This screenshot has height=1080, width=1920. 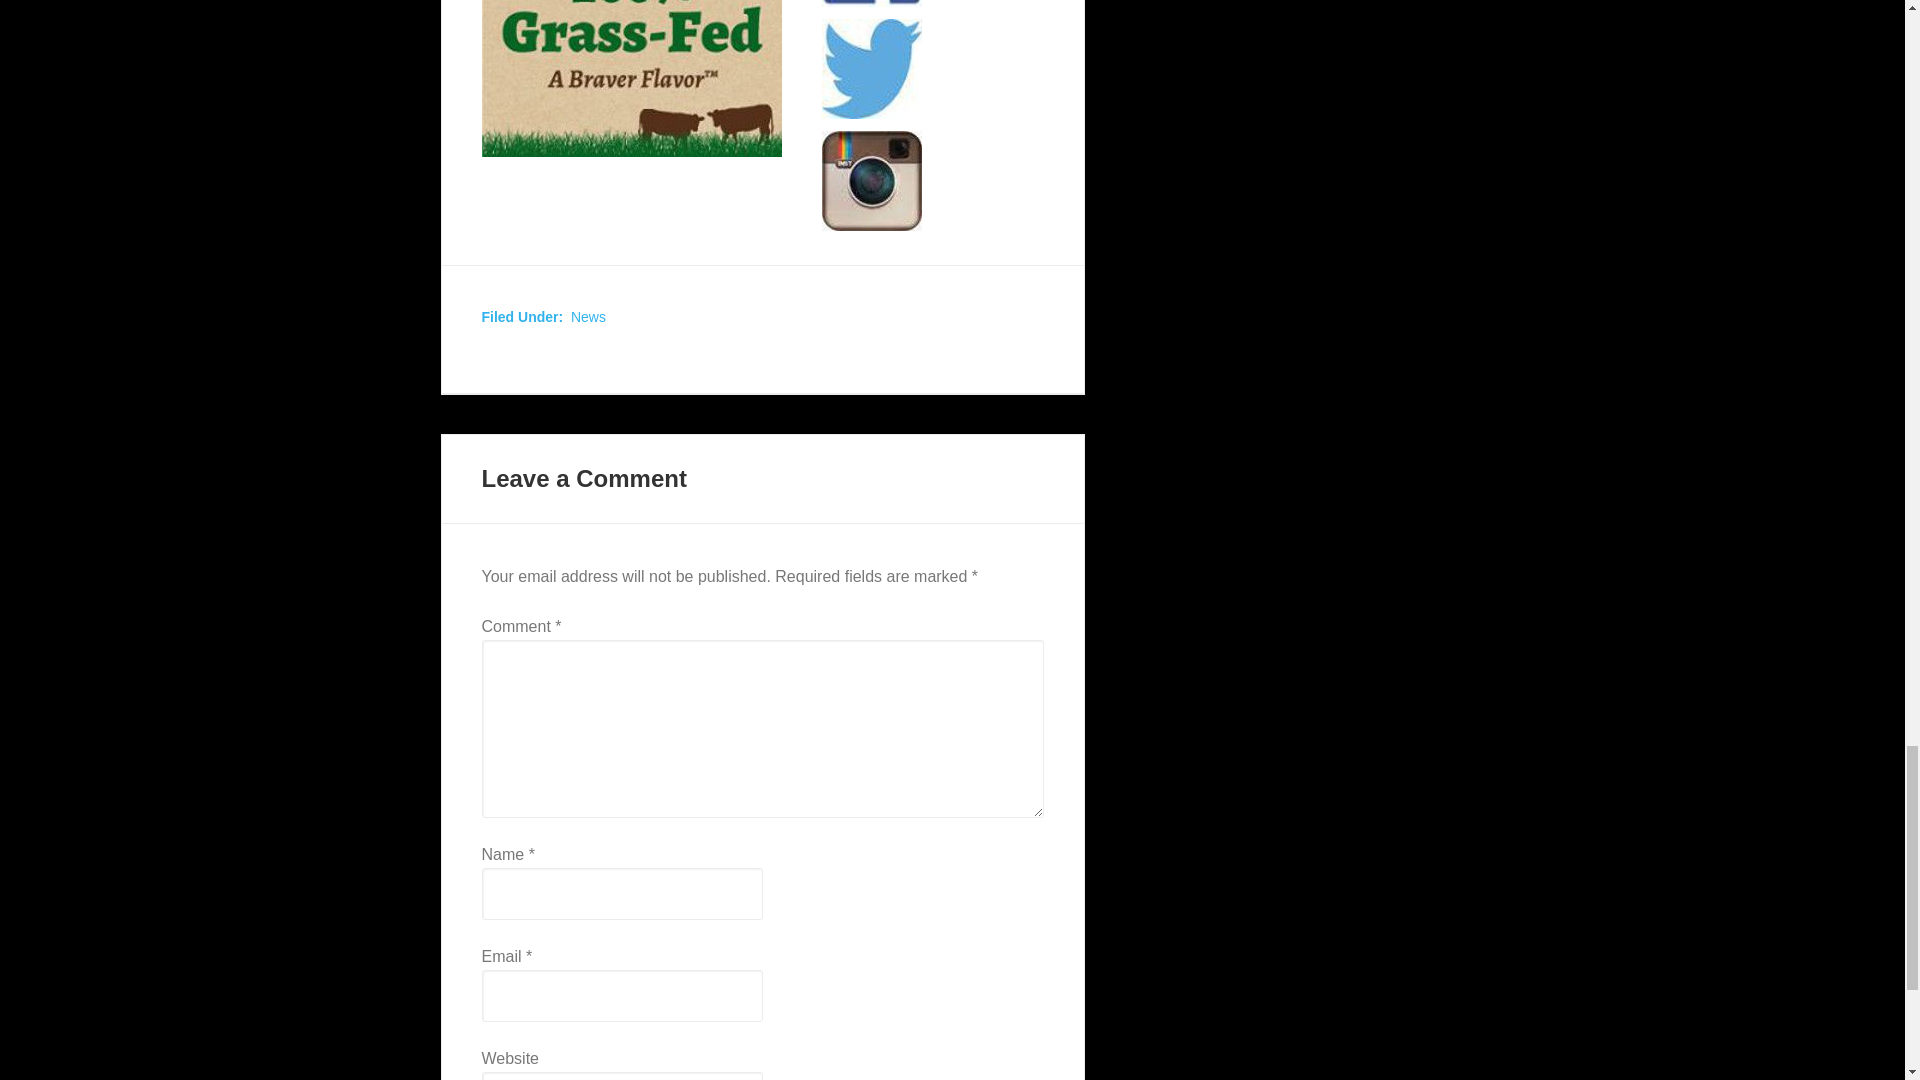 I want to click on Lawless Jerky Facebook Page, so click(x=871, y=3).